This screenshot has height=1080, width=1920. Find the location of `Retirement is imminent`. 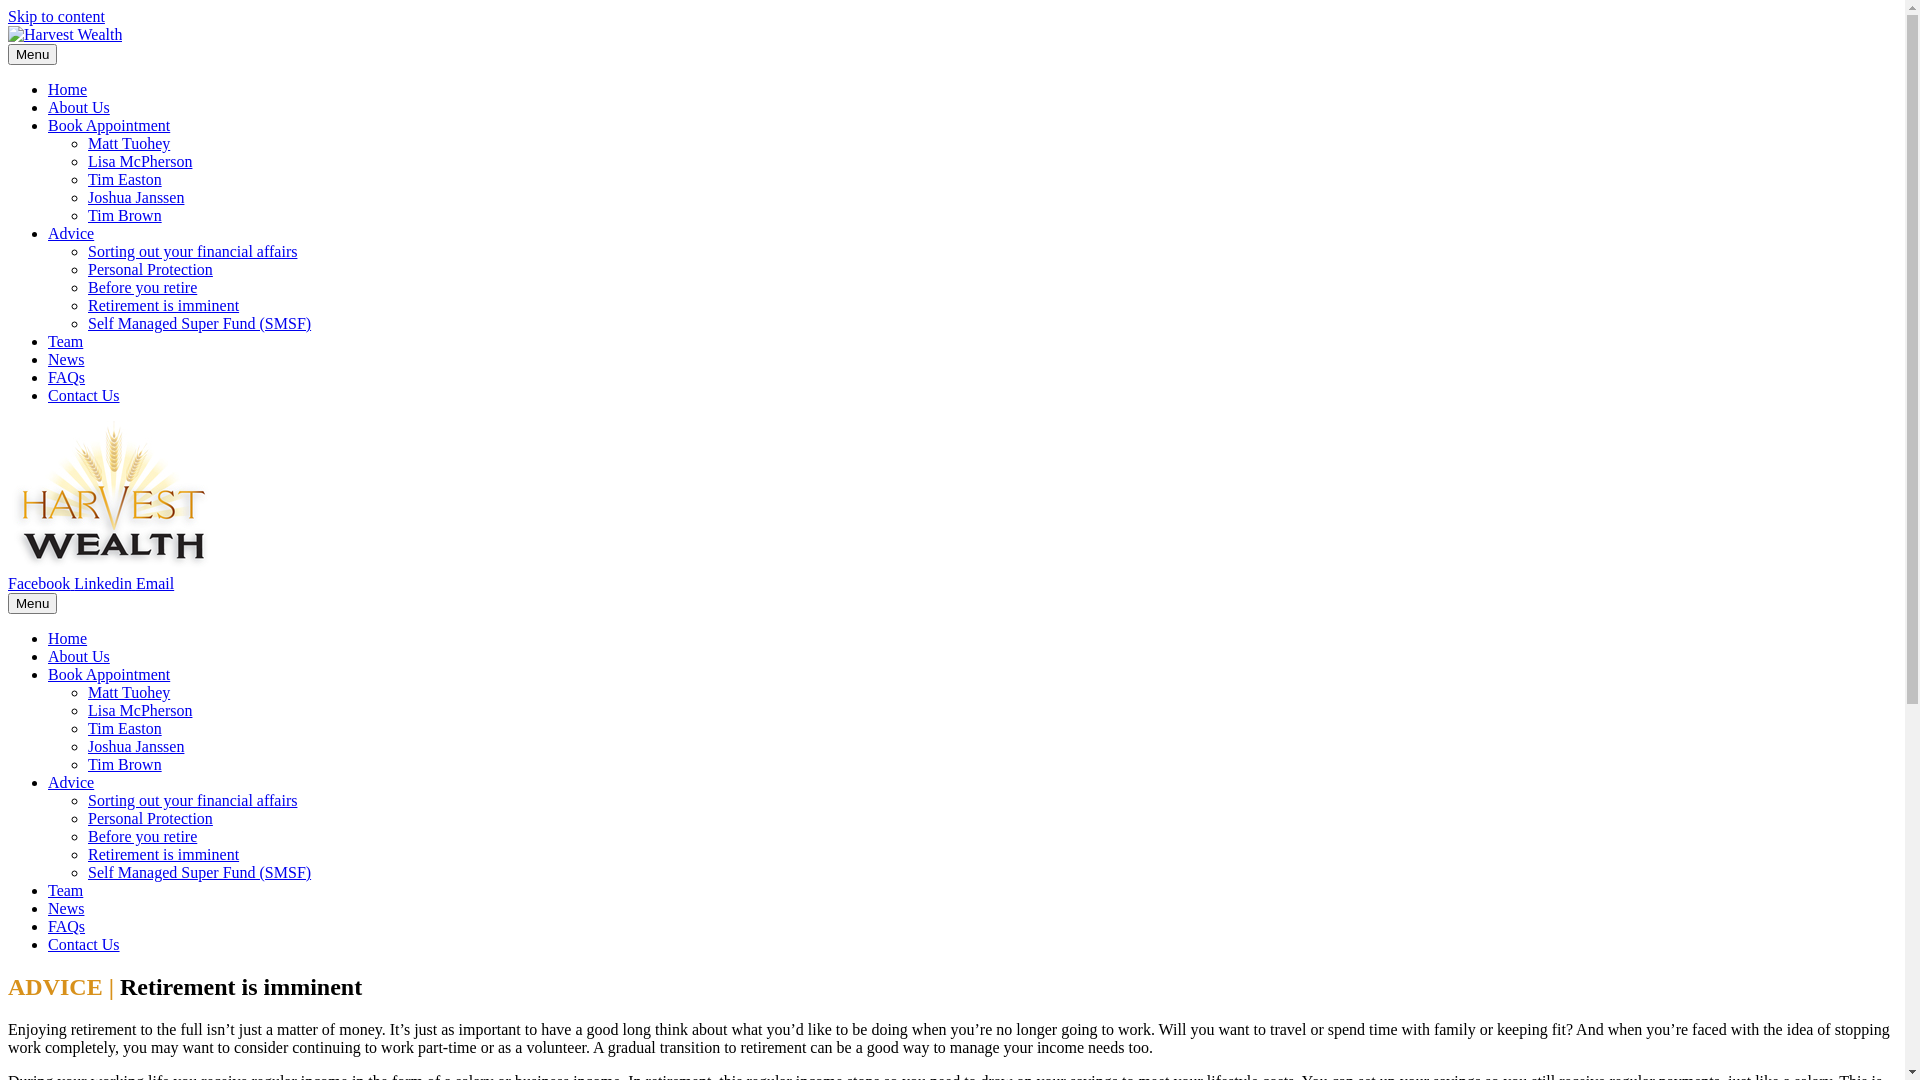

Retirement is imminent is located at coordinates (164, 306).